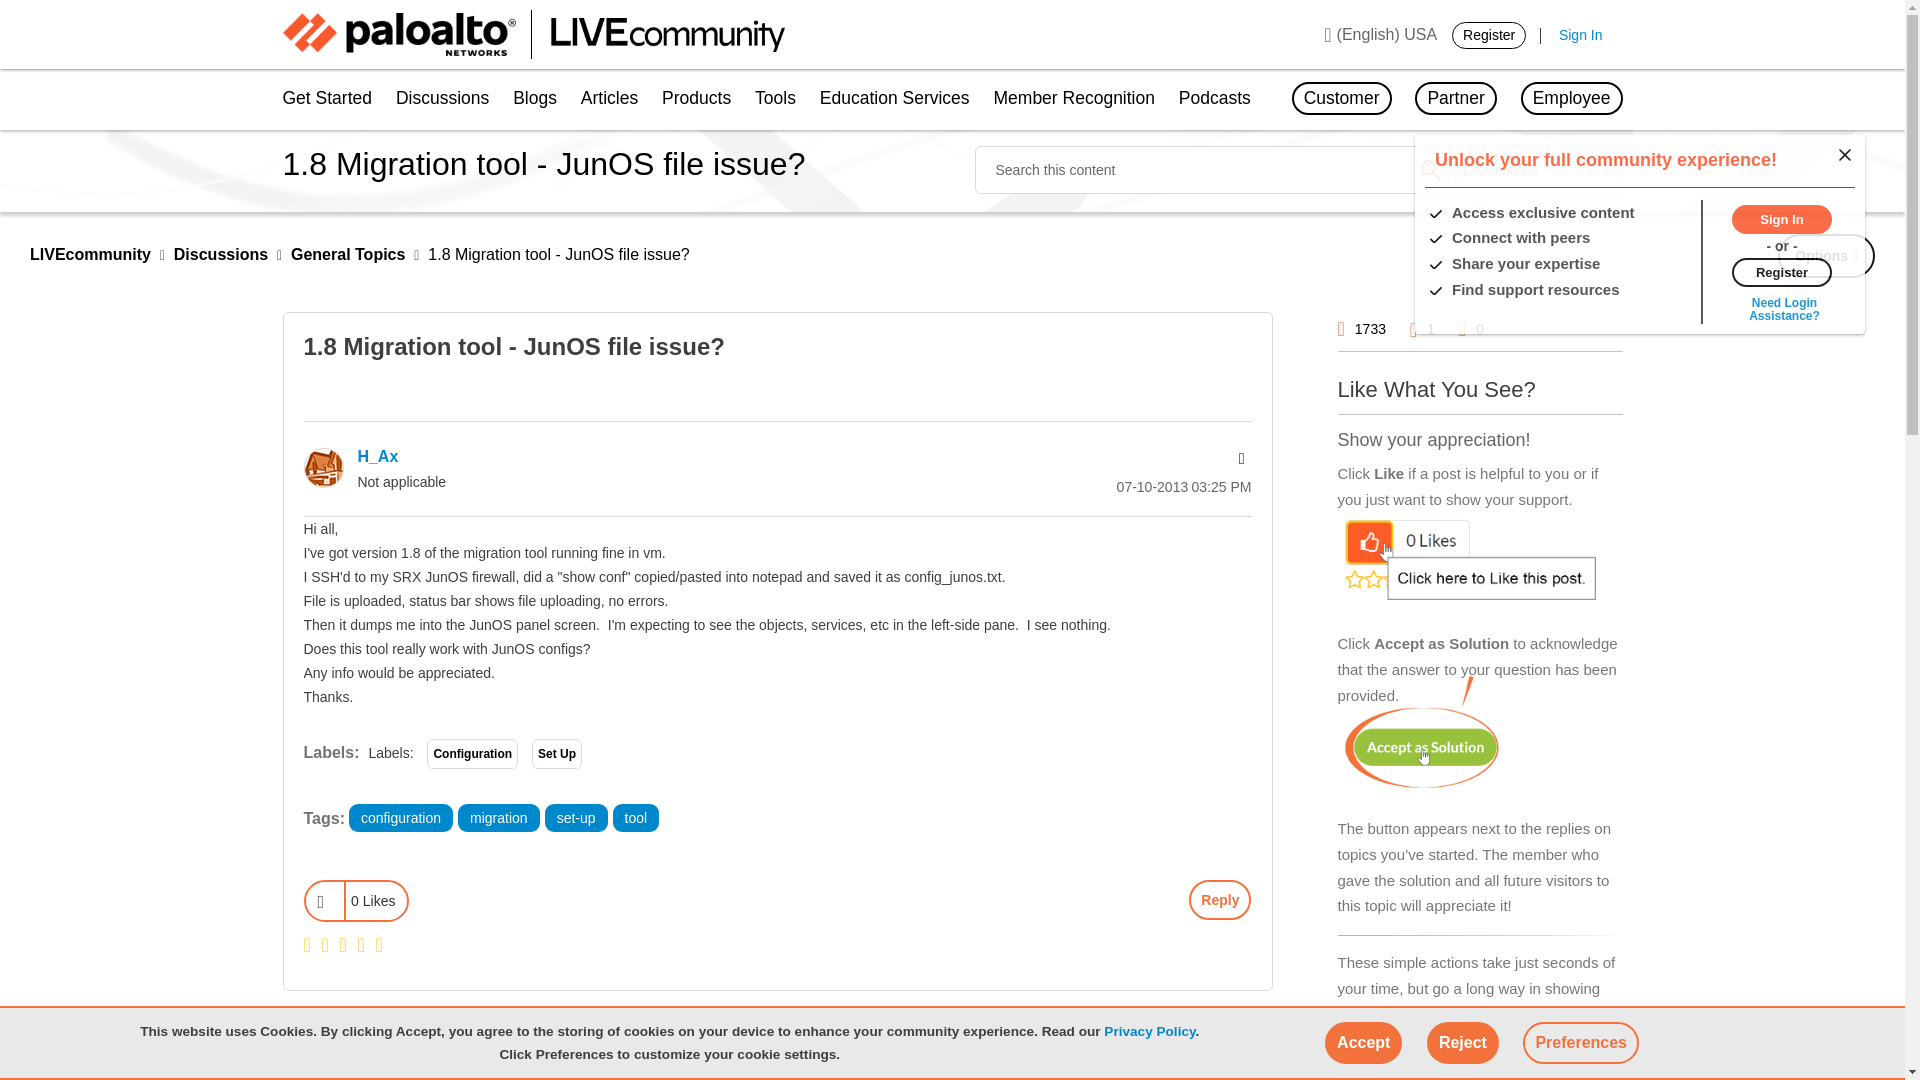 The height and width of the screenshot is (1080, 1920). Describe the element at coordinates (1781, 270) in the screenshot. I see `Register` at that location.